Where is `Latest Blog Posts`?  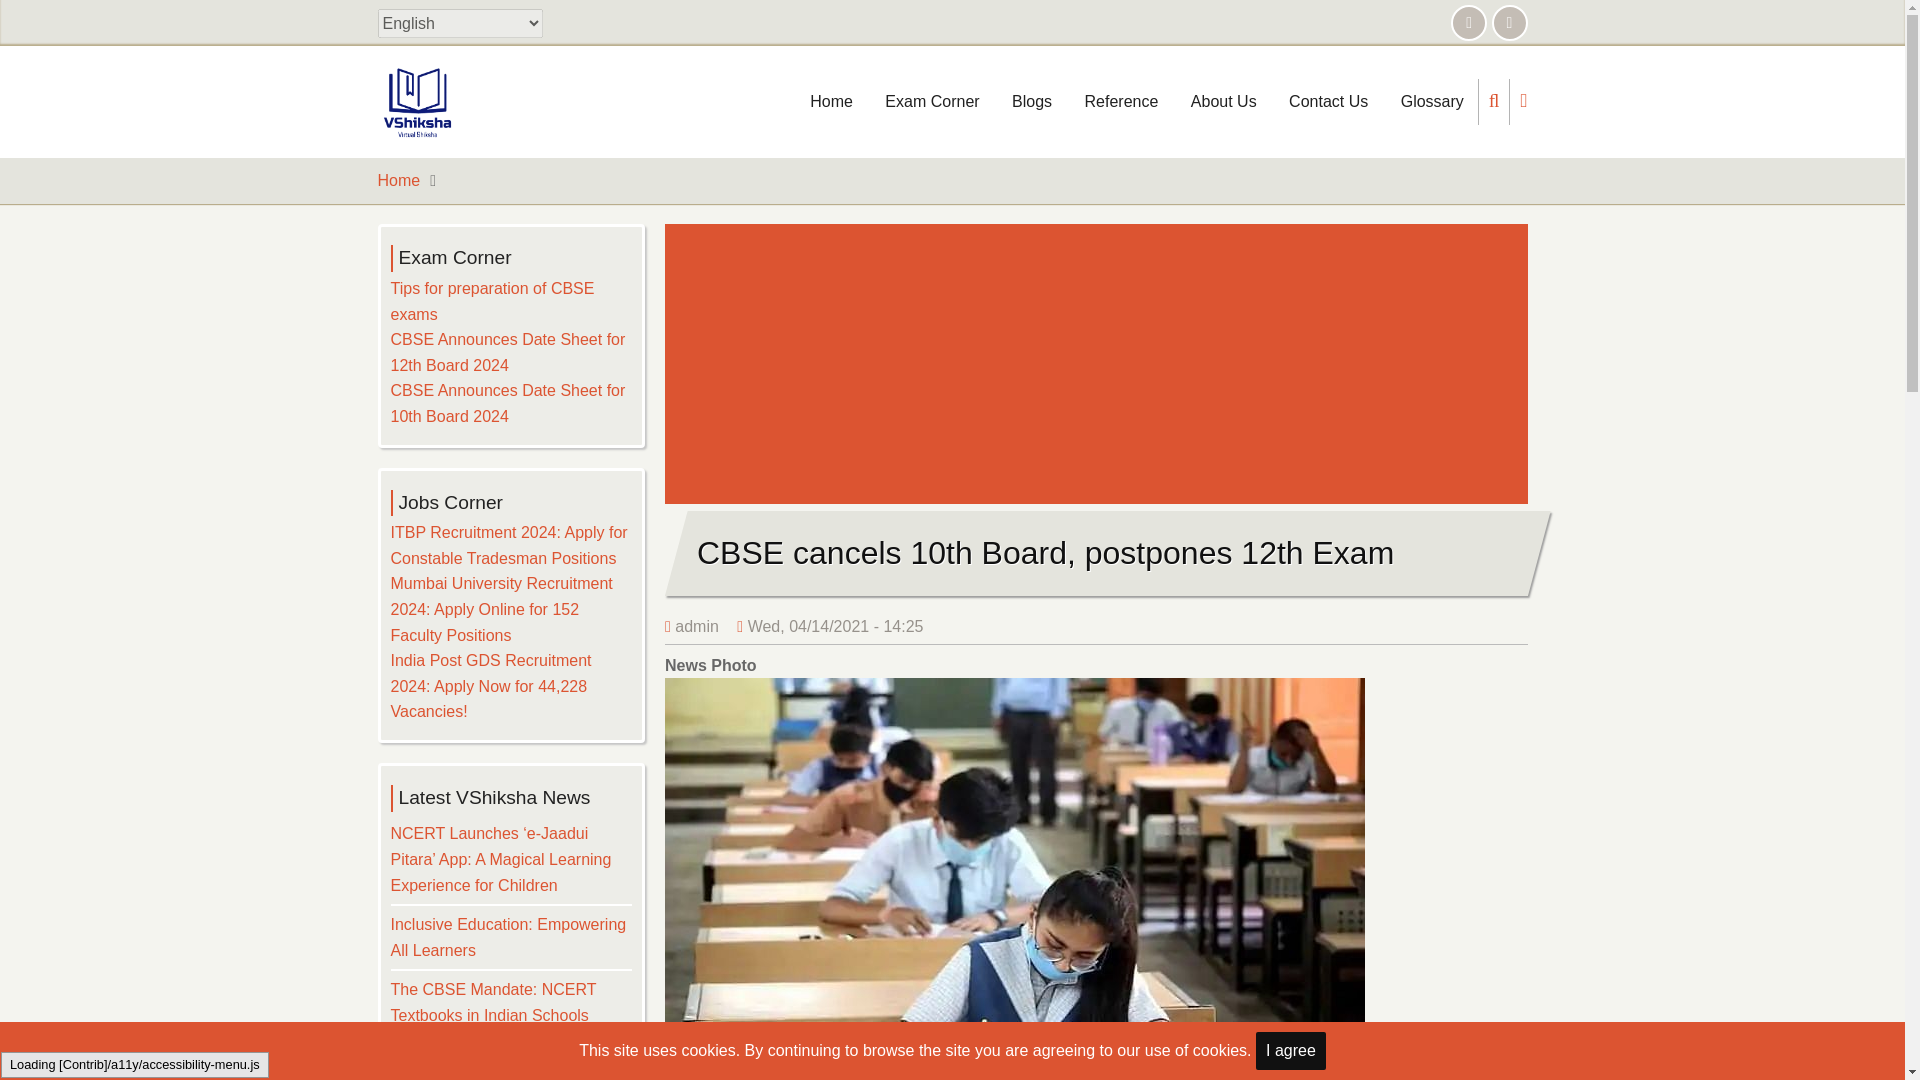
Latest Blog Posts is located at coordinates (1032, 102).